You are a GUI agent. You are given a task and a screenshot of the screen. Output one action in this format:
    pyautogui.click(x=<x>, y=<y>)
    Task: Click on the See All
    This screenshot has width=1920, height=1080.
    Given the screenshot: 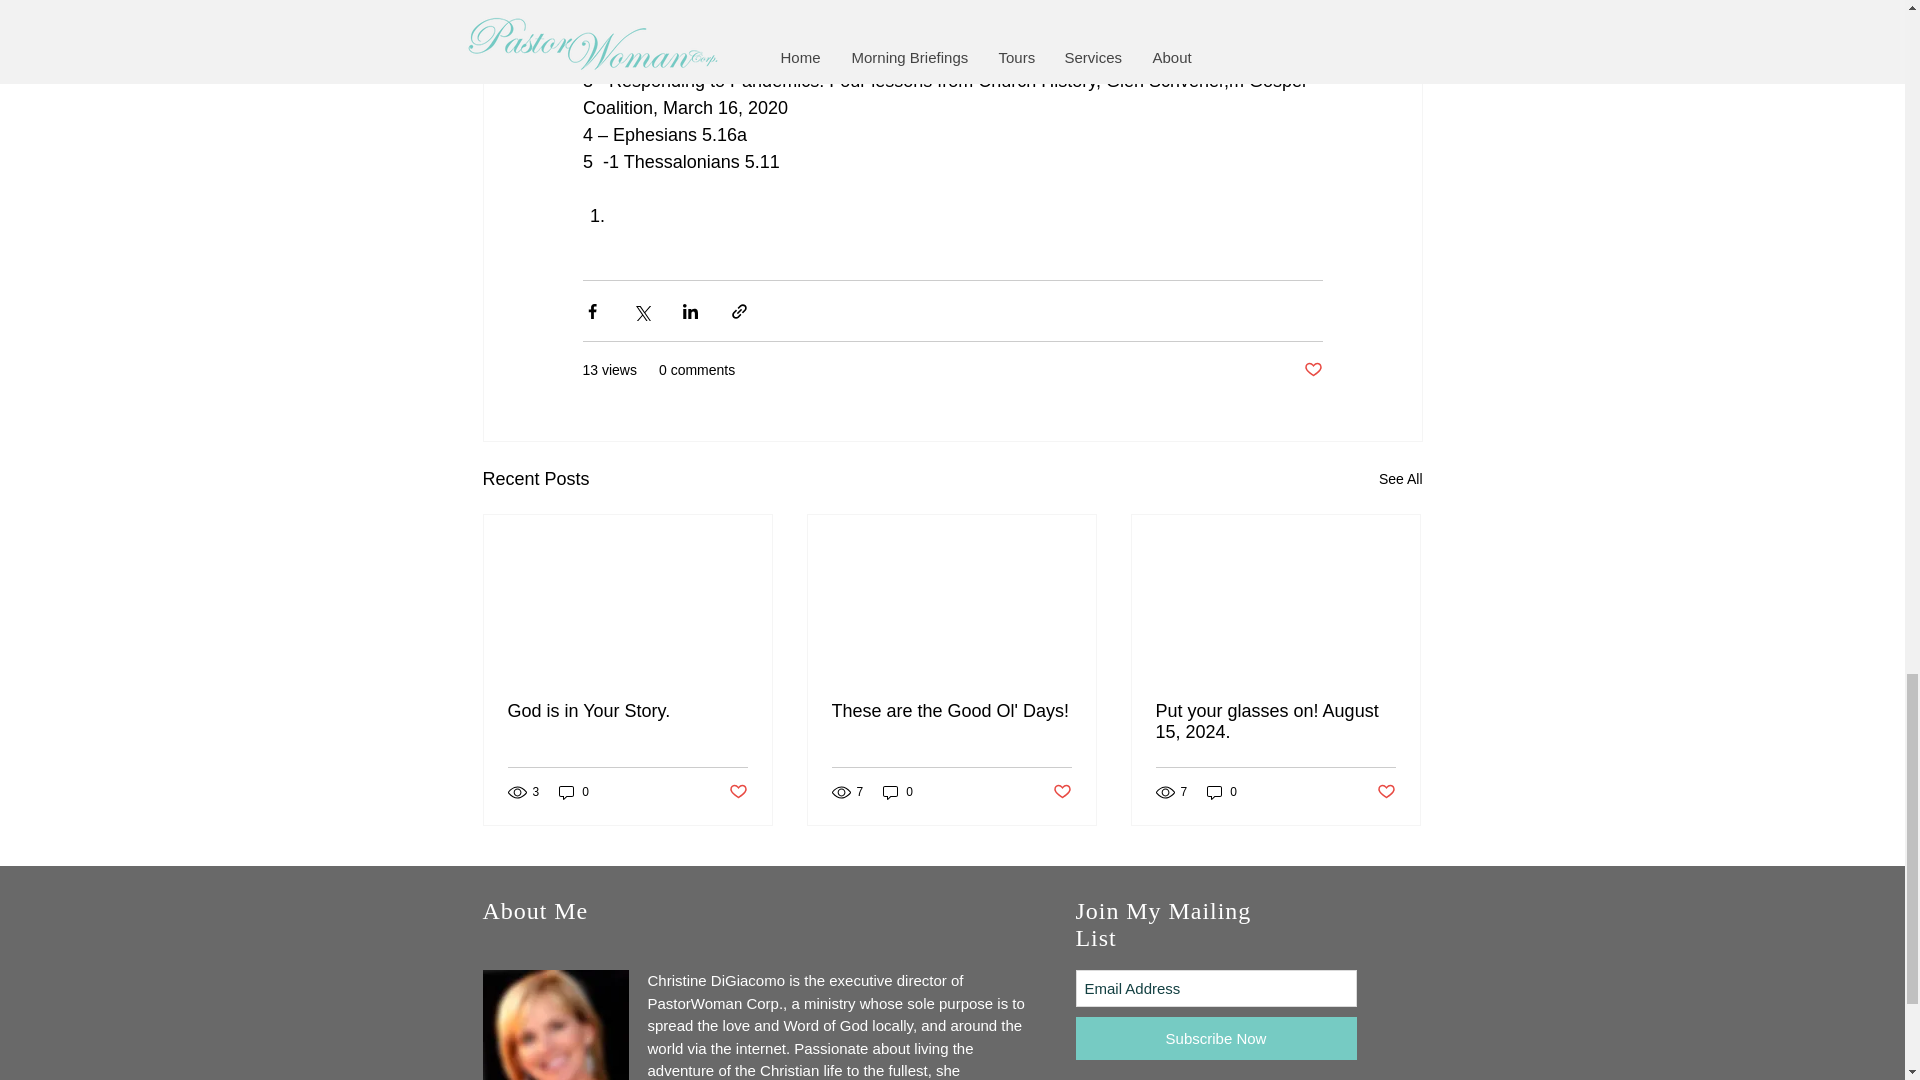 What is the action you would take?
    pyautogui.click(x=1400, y=479)
    